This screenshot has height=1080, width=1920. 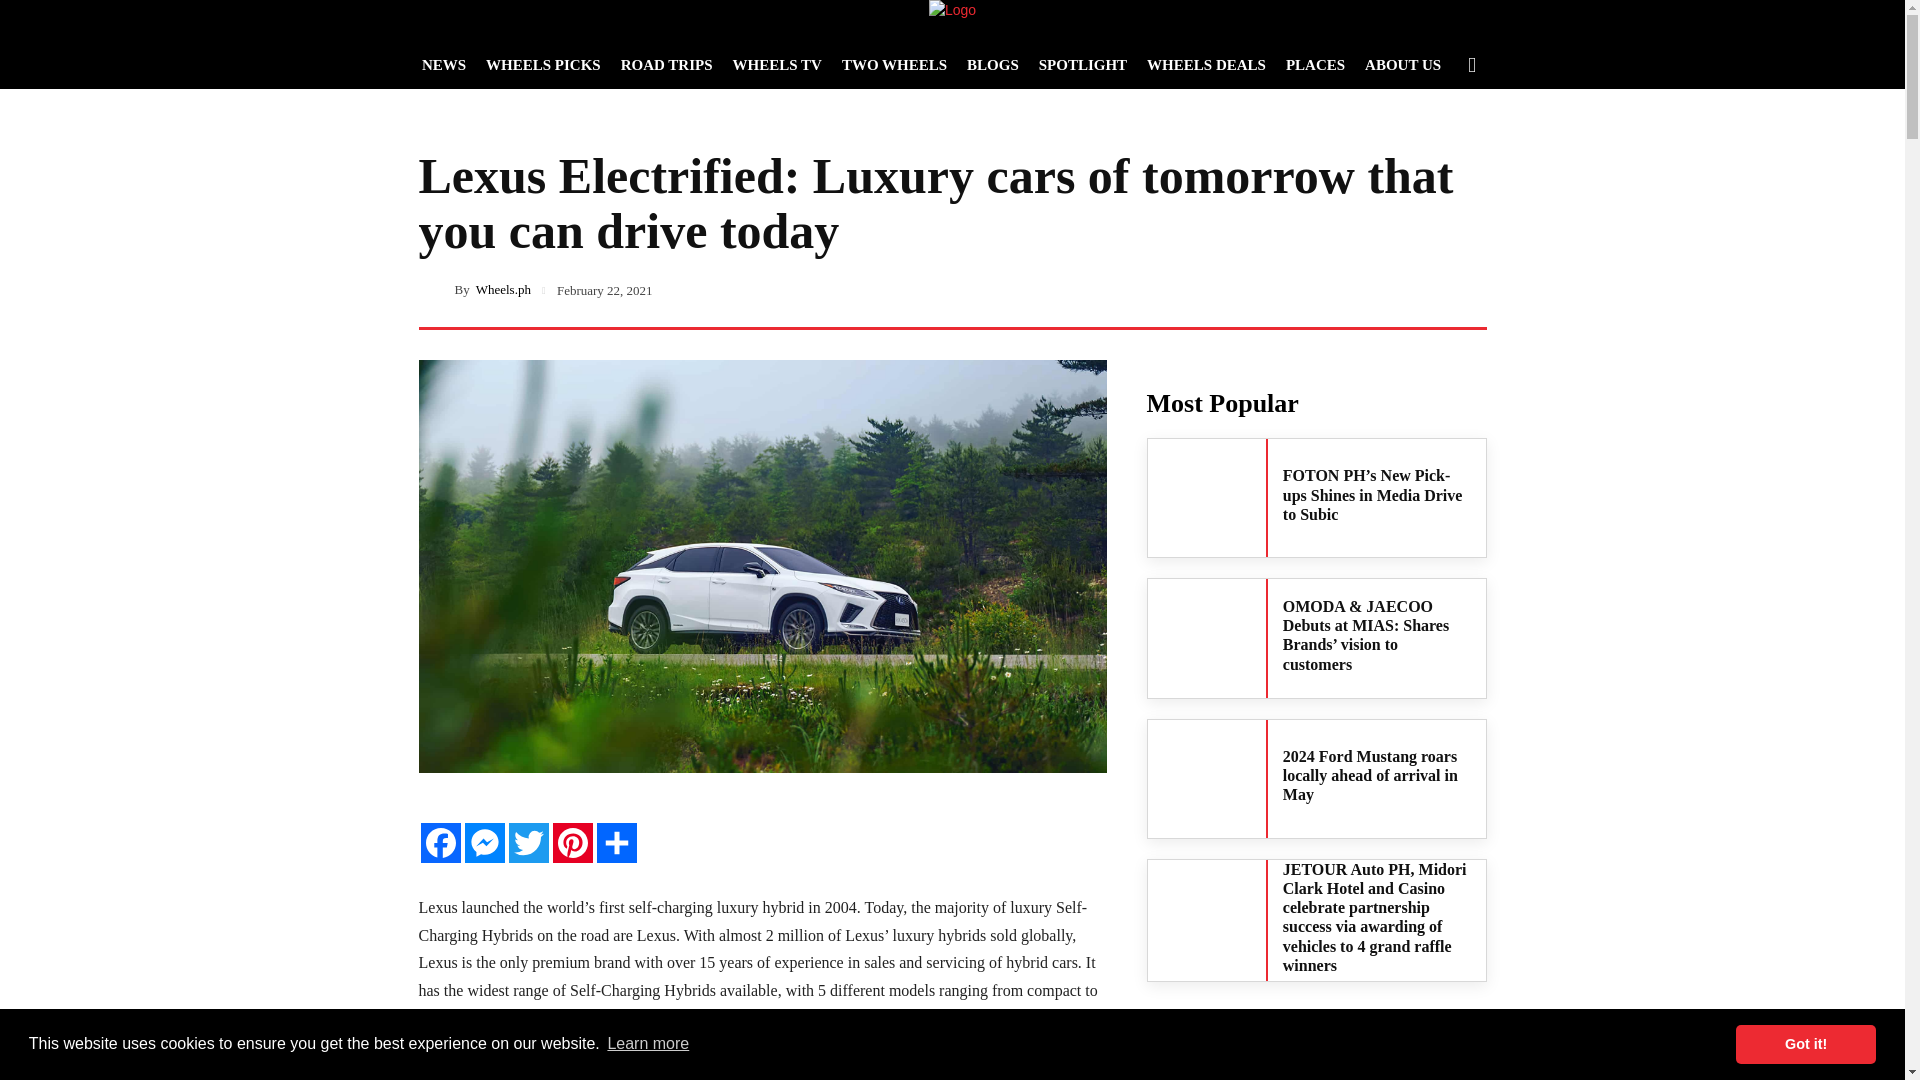 What do you see at coordinates (992, 64) in the screenshot?
I see `BLOGS` at bounding box center [992, 64].